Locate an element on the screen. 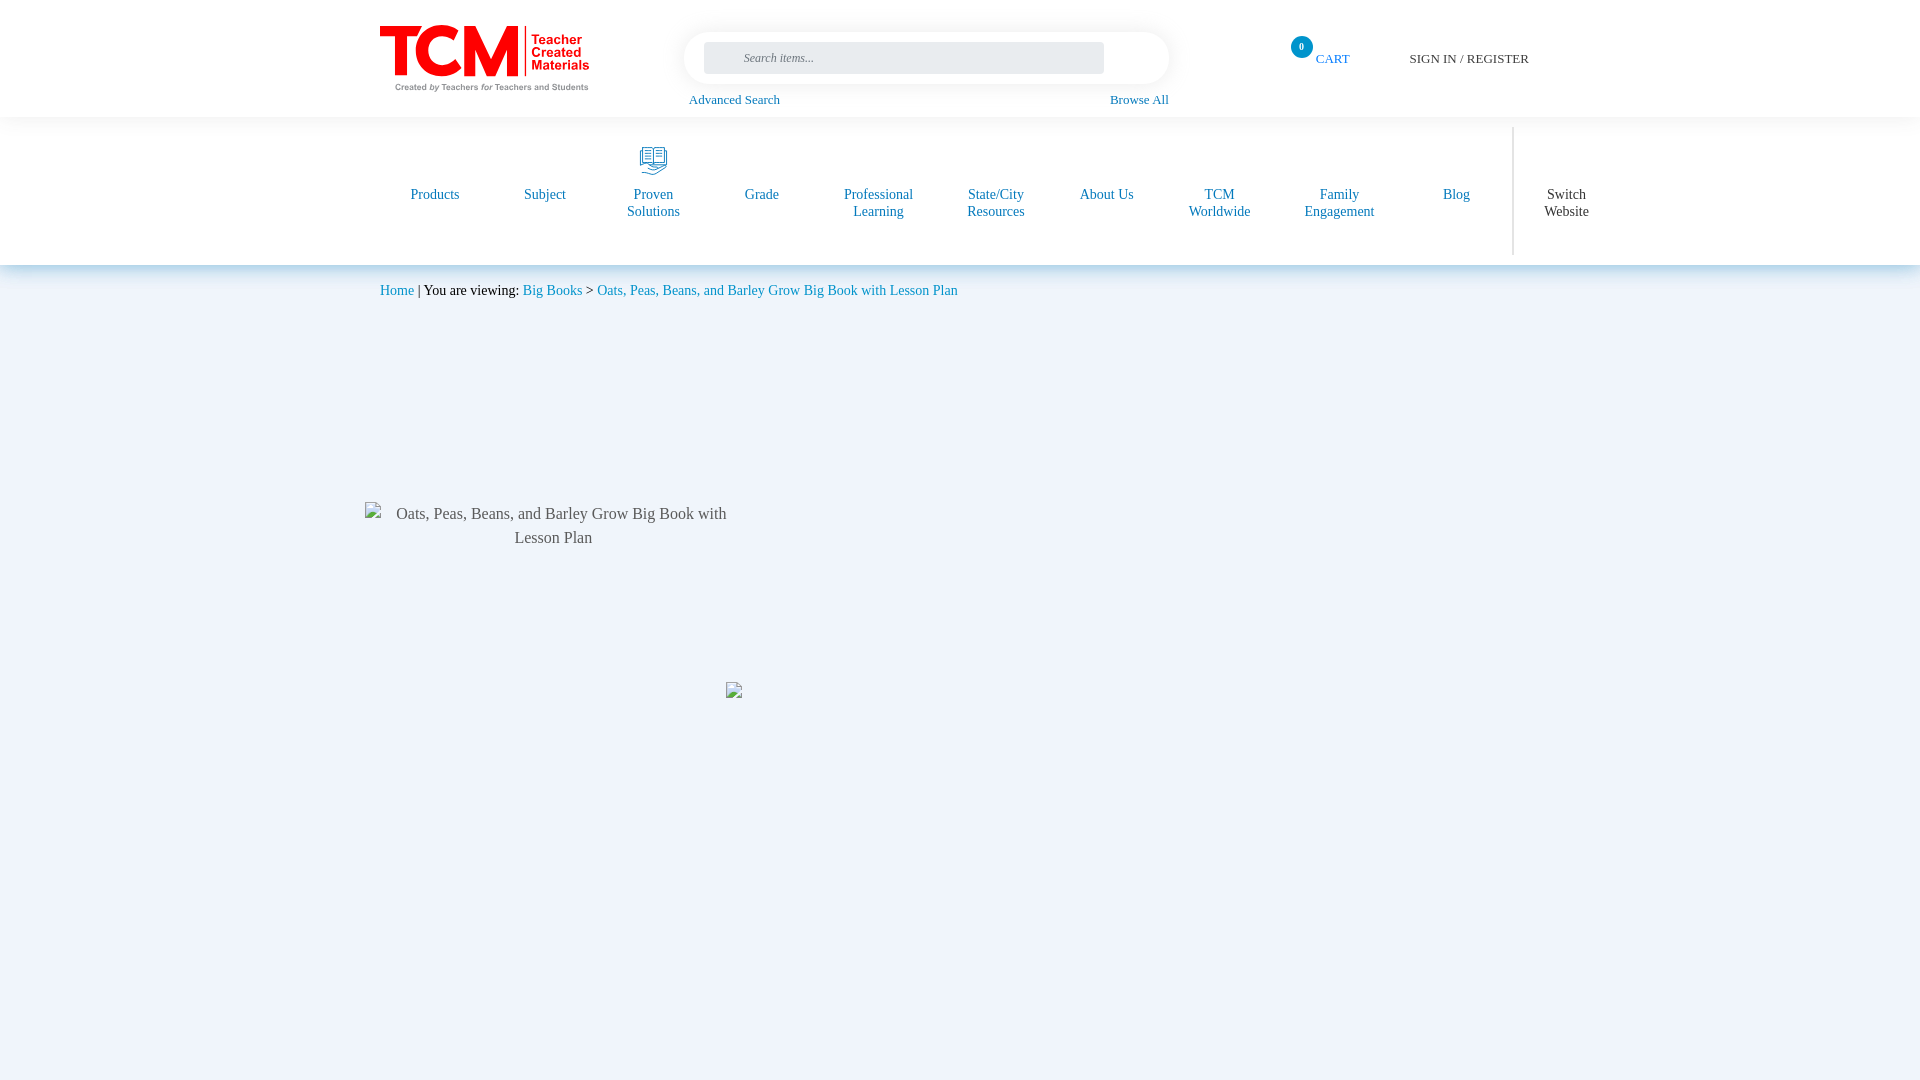  Oats, Peas, Beans, and Barley Grow Big Book with Lesson Plan is located at coordinates (776, 290).